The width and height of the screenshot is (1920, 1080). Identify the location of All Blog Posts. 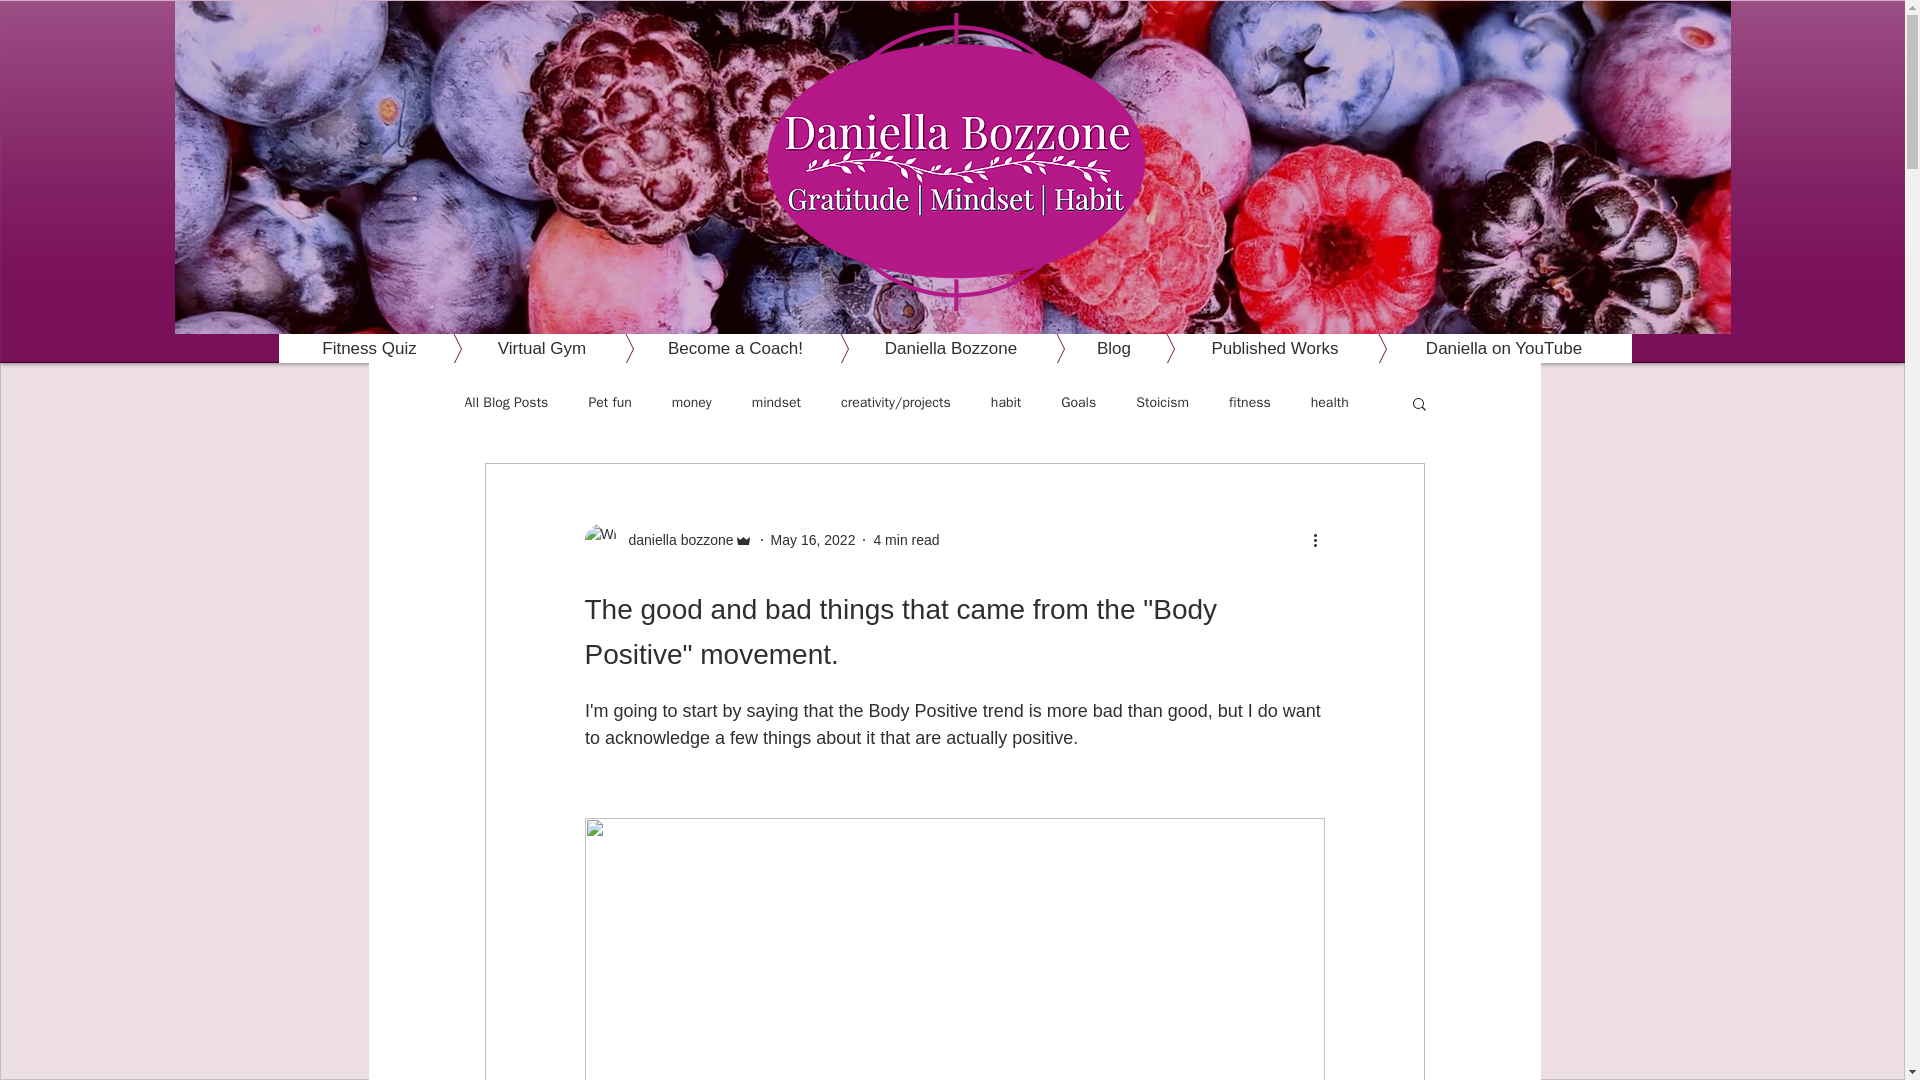
(506, 402).